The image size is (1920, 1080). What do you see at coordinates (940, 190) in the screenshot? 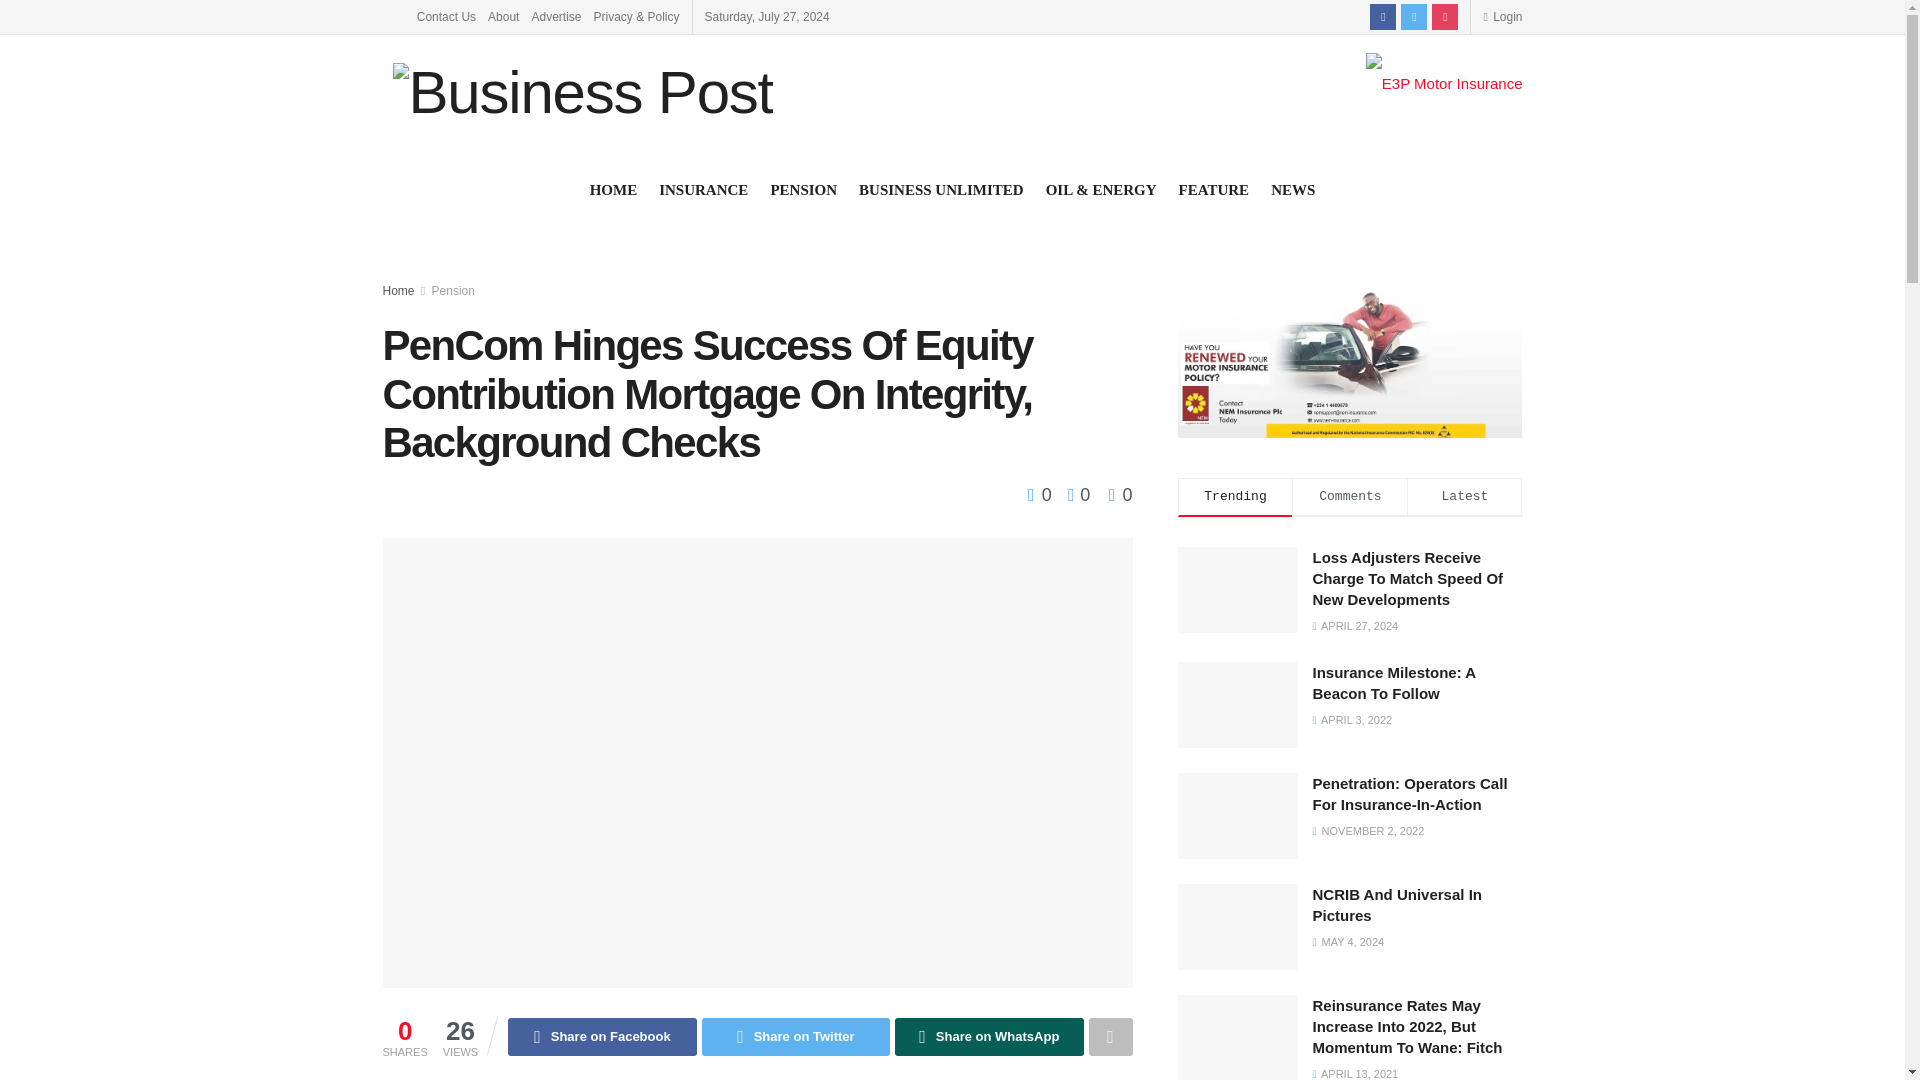
I see `BUSINESS UNLIMITED` at bounding box center [940, 190].